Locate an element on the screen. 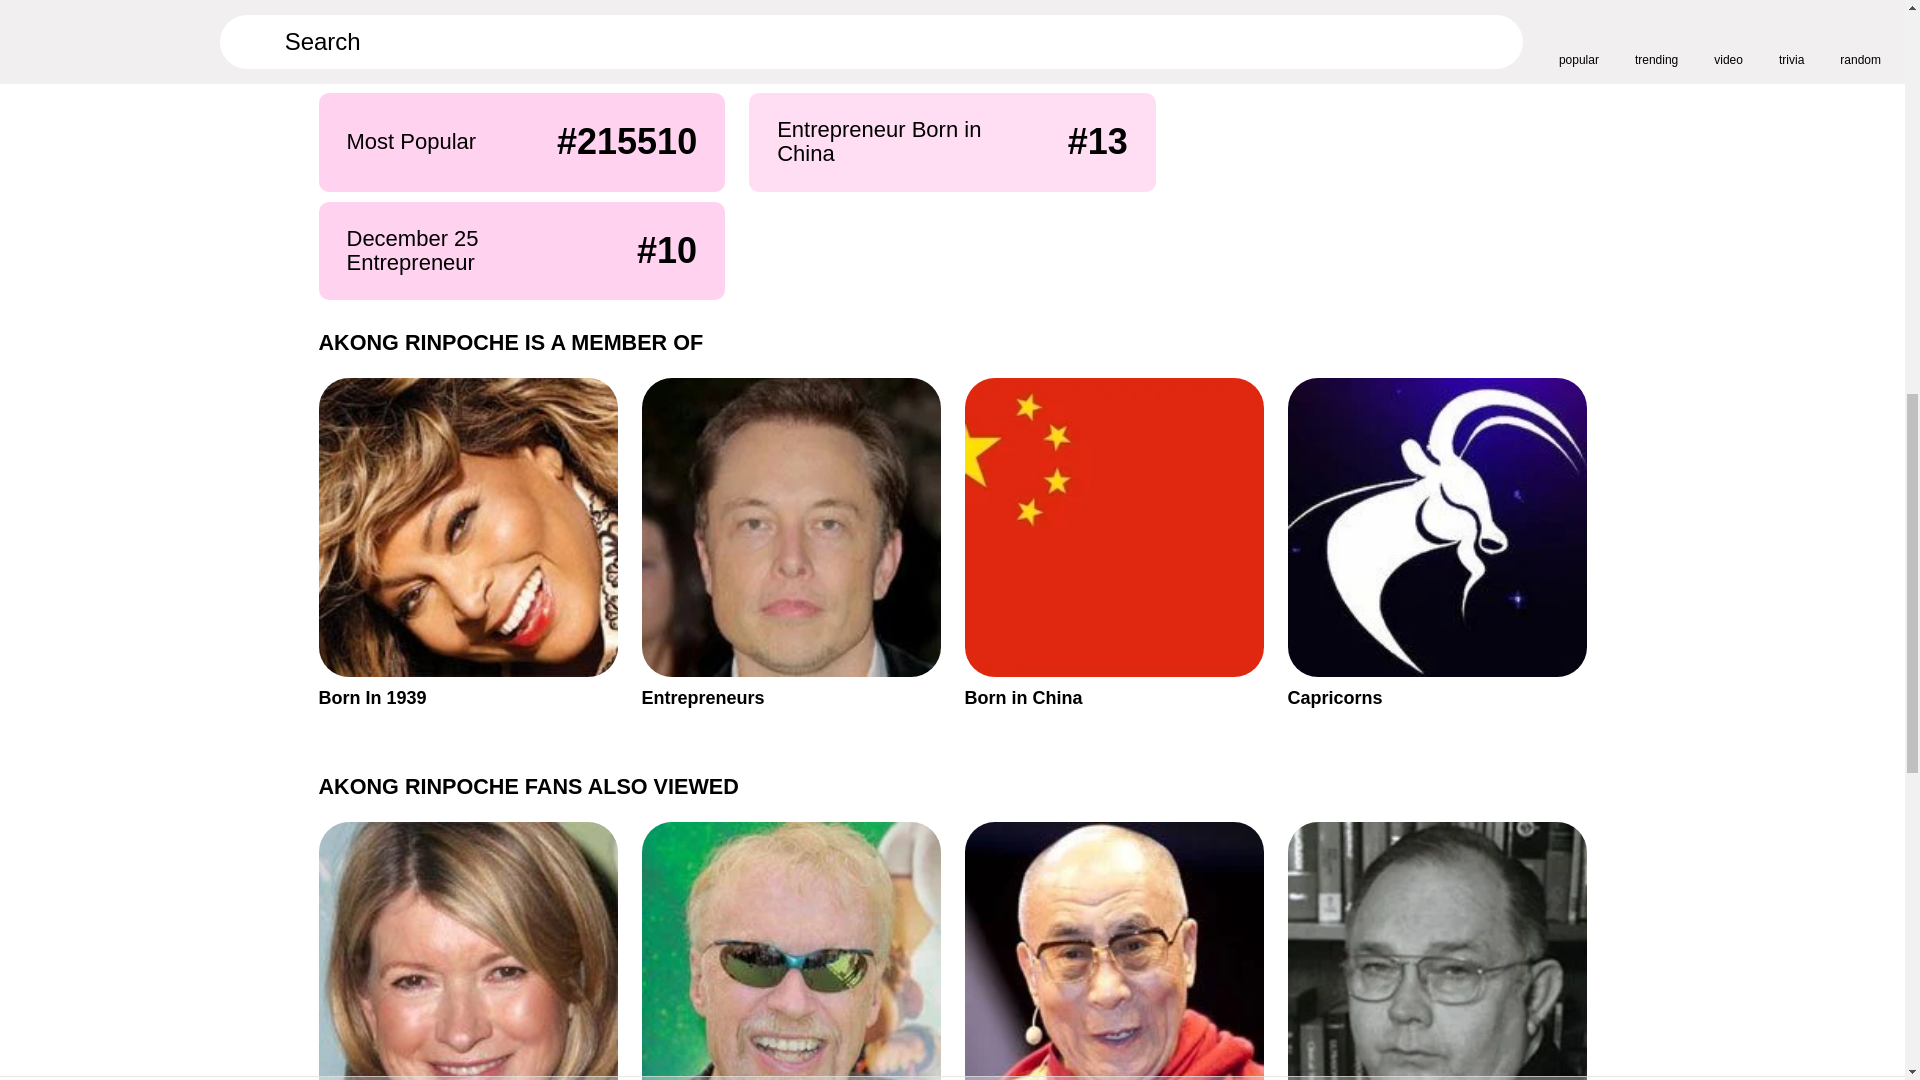 The width and height of the screenshot is (1920, 1080). Capricorns is located at coordinates (790, 543).